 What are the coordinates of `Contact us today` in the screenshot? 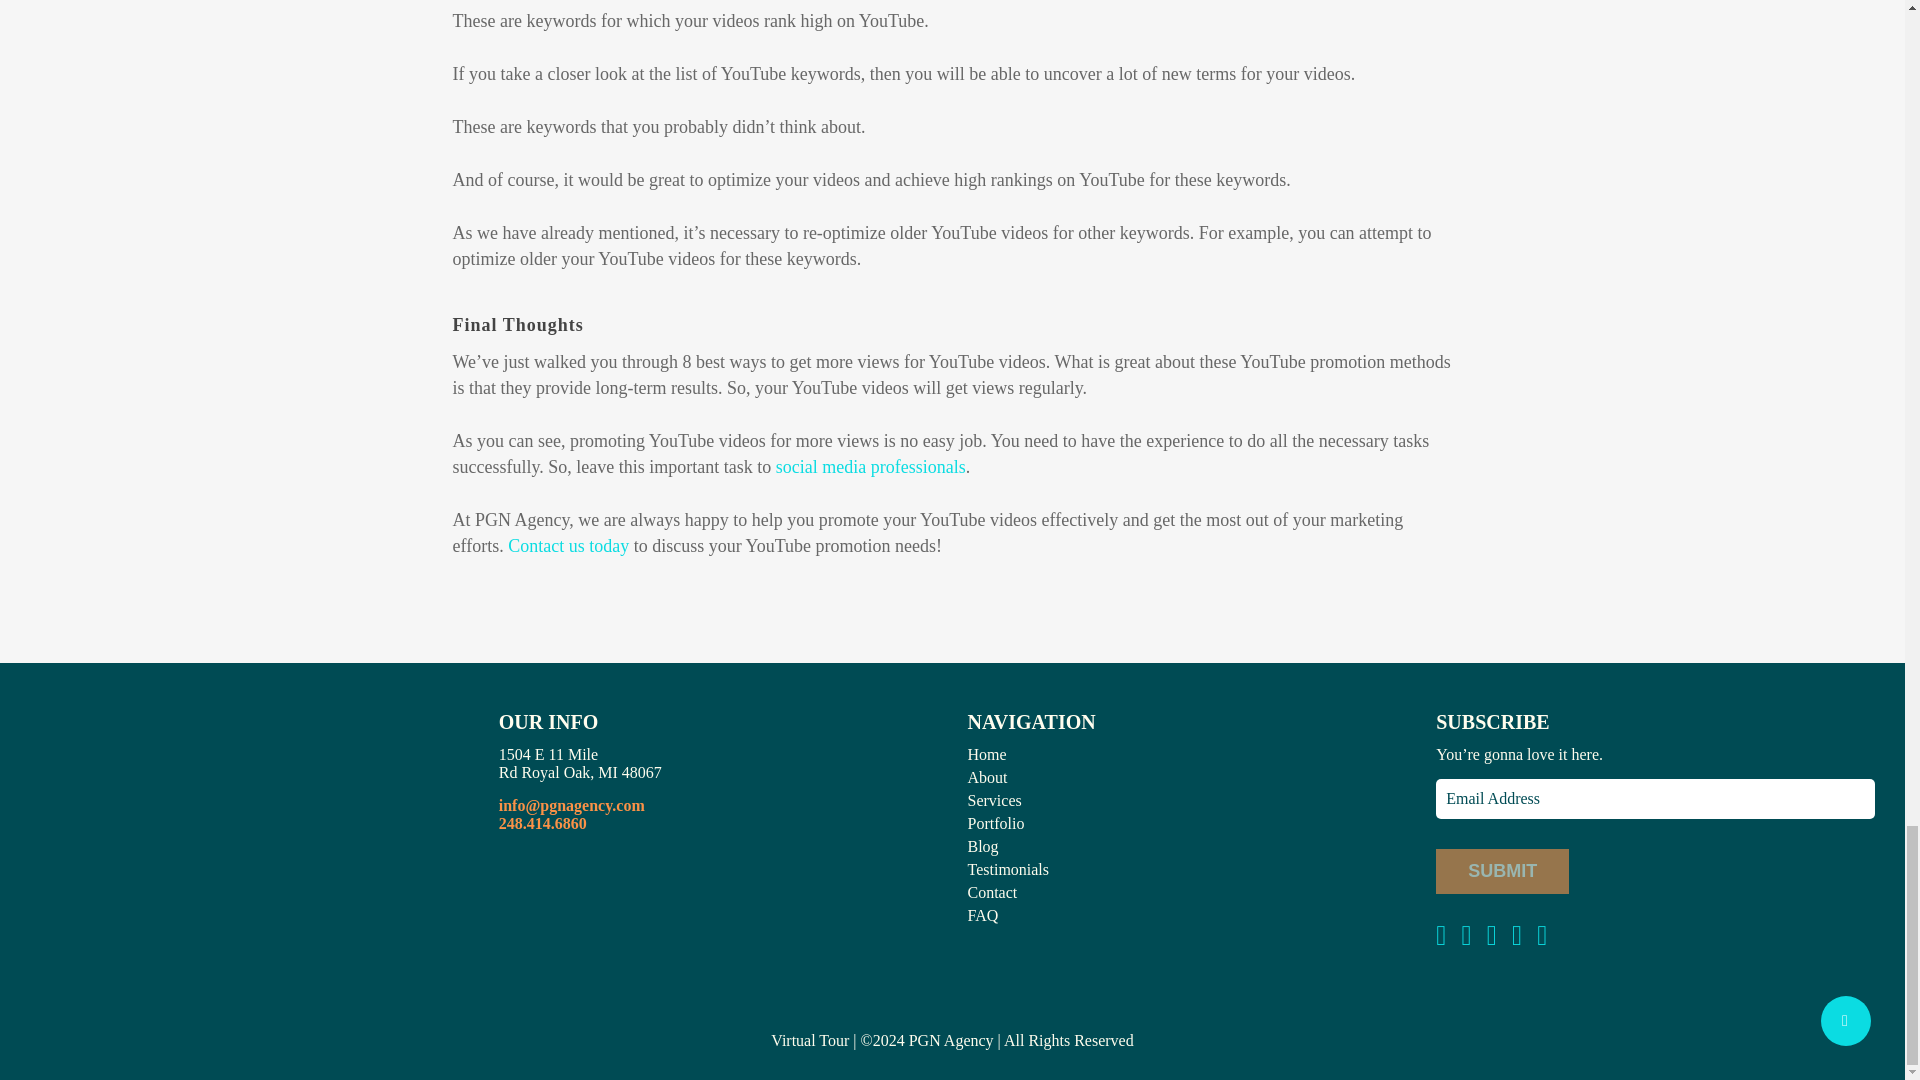 It's located at (568, 546).